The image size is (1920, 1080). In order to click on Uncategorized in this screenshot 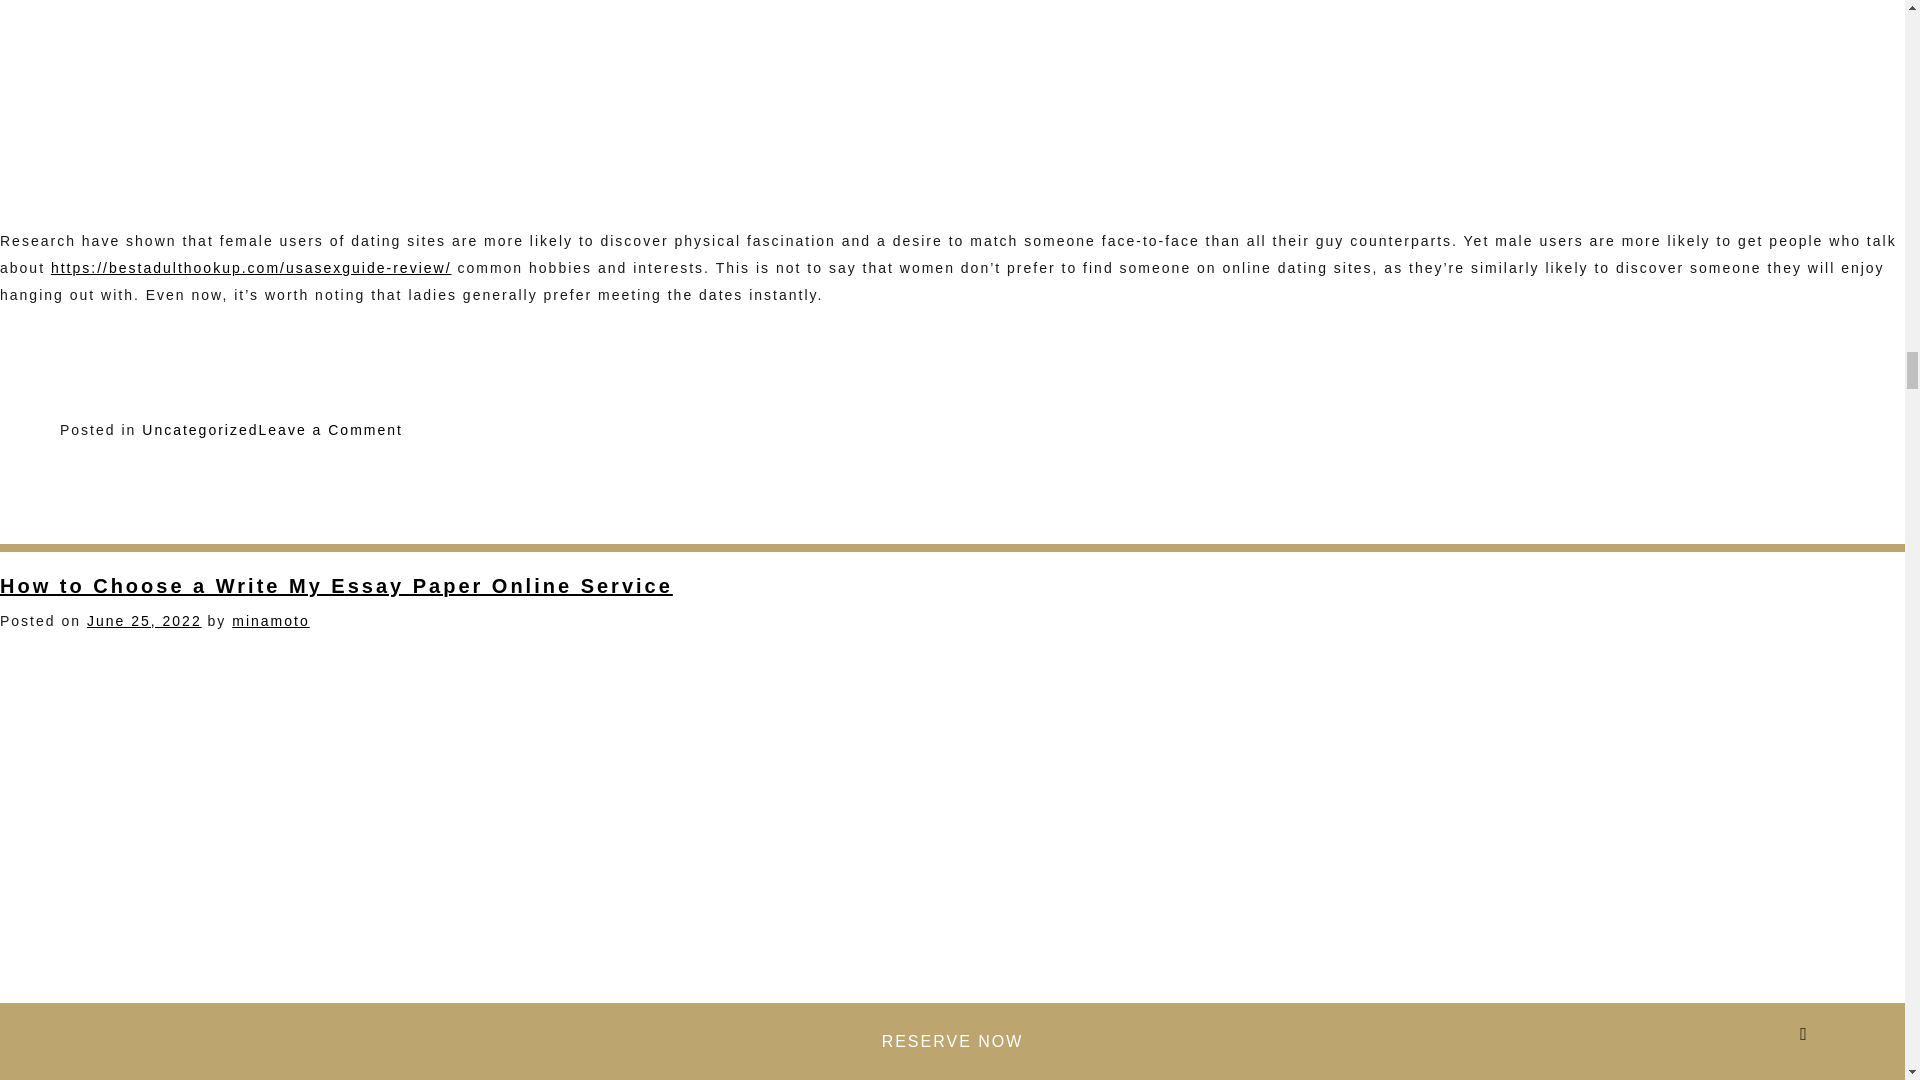, I will do `click(200, 430)`.